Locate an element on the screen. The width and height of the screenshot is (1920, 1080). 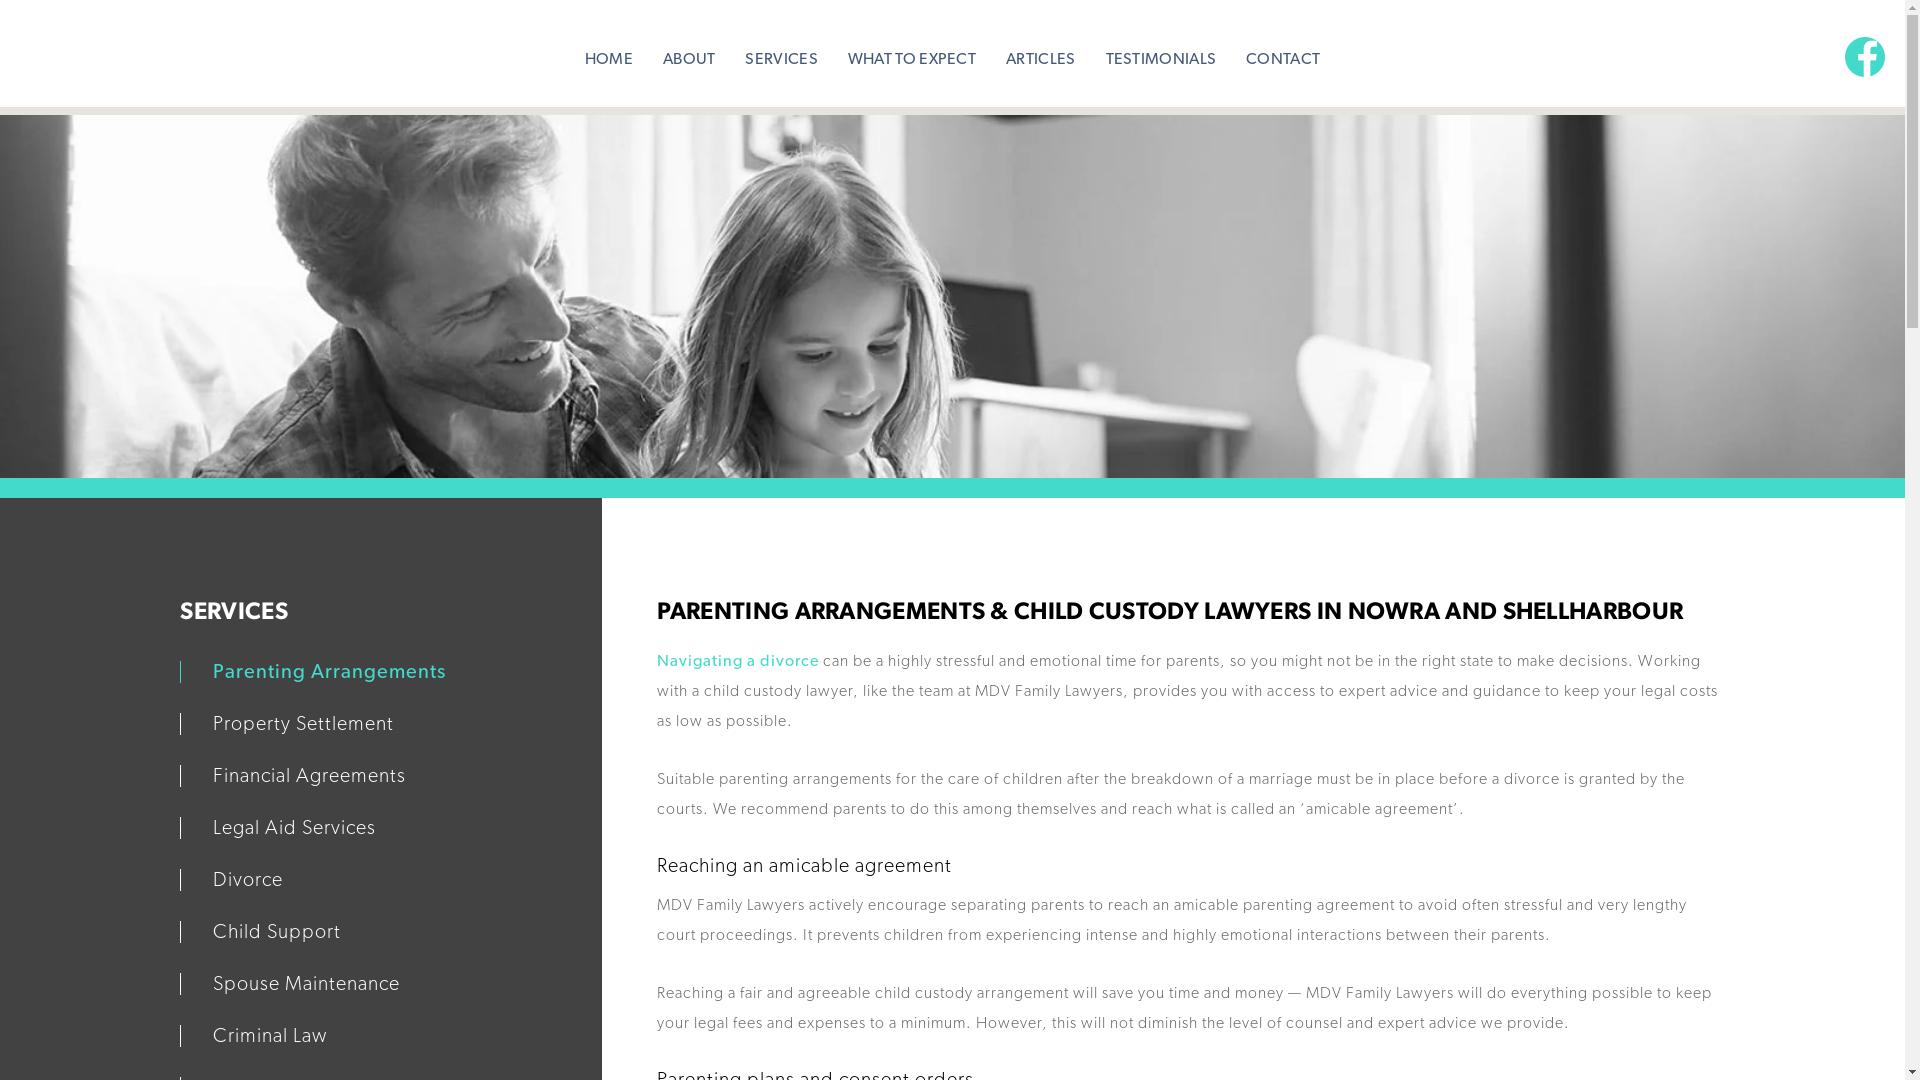
HOME is located at coordinates (609, 49).